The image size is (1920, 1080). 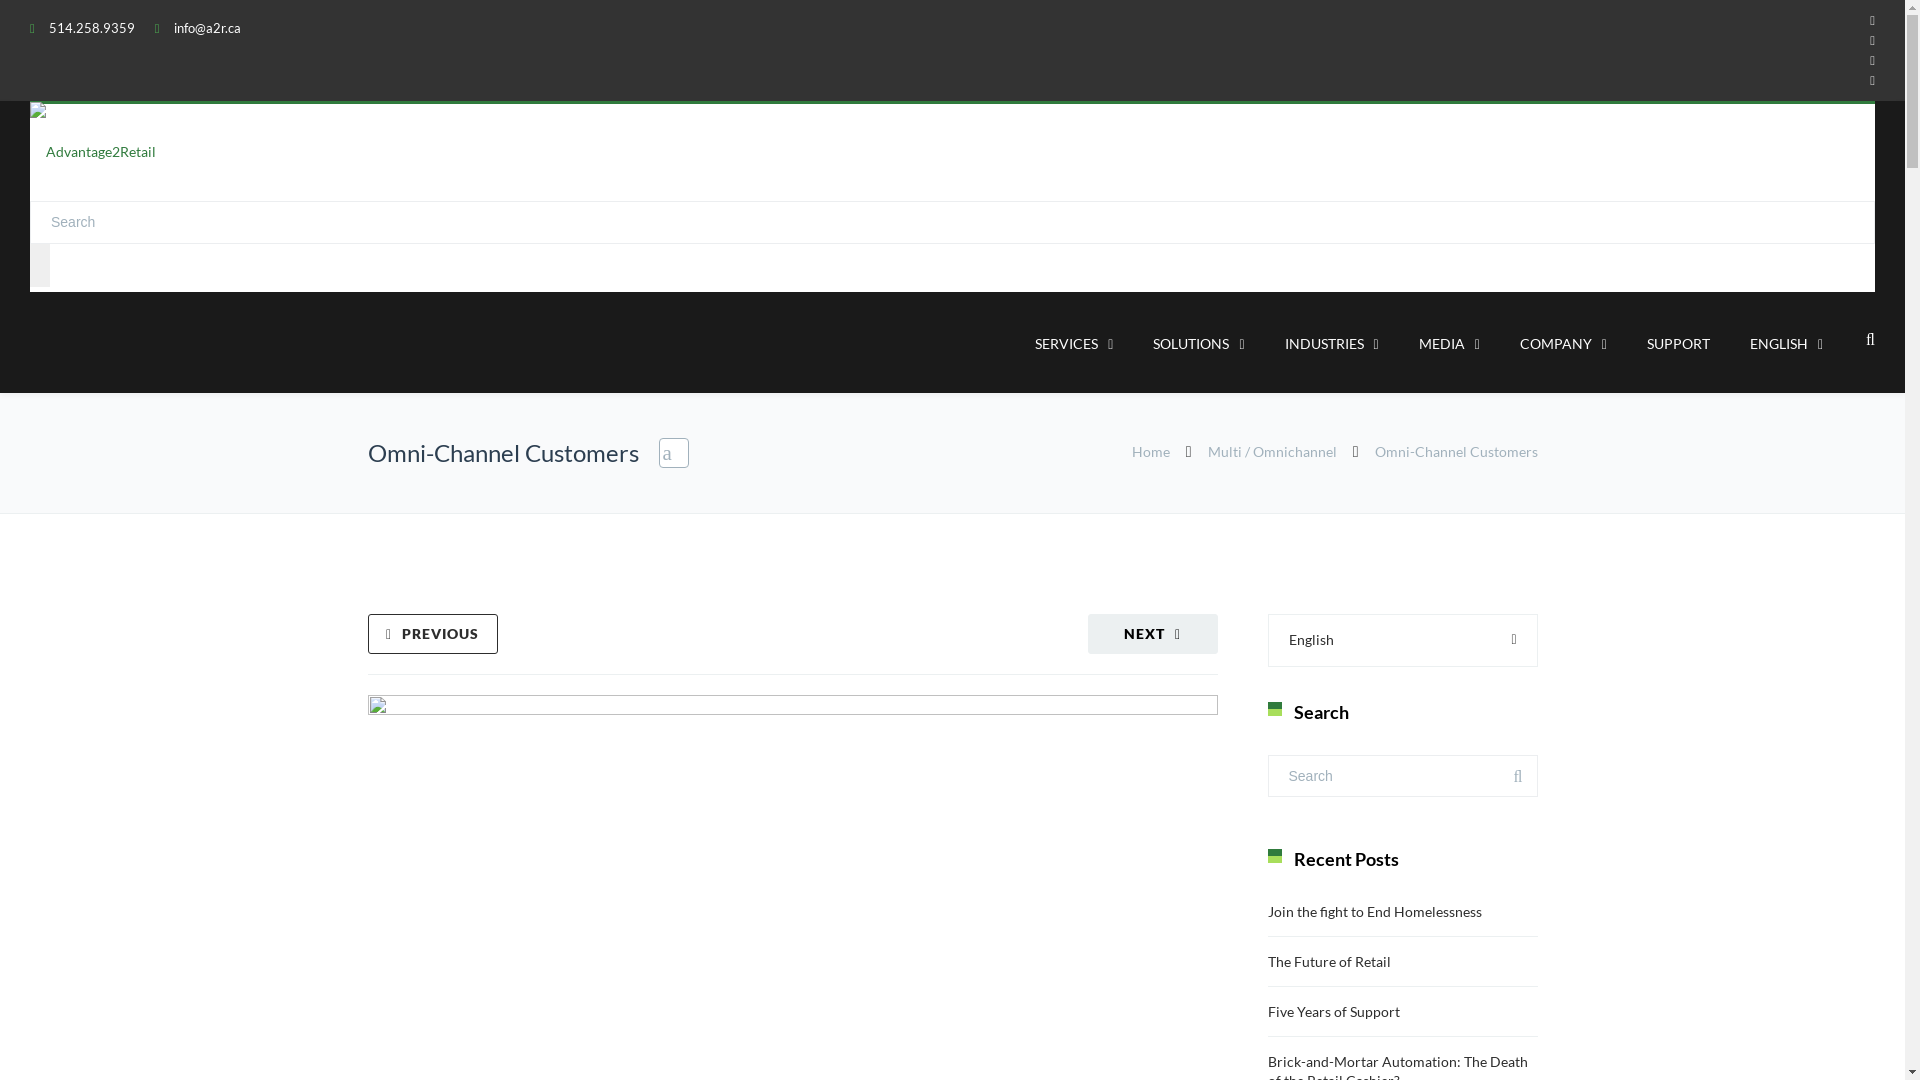 What do you see at coordinates (1786, 345) in the screenshot?
I see `ENGLISH` at bounding box center [1786, 345].